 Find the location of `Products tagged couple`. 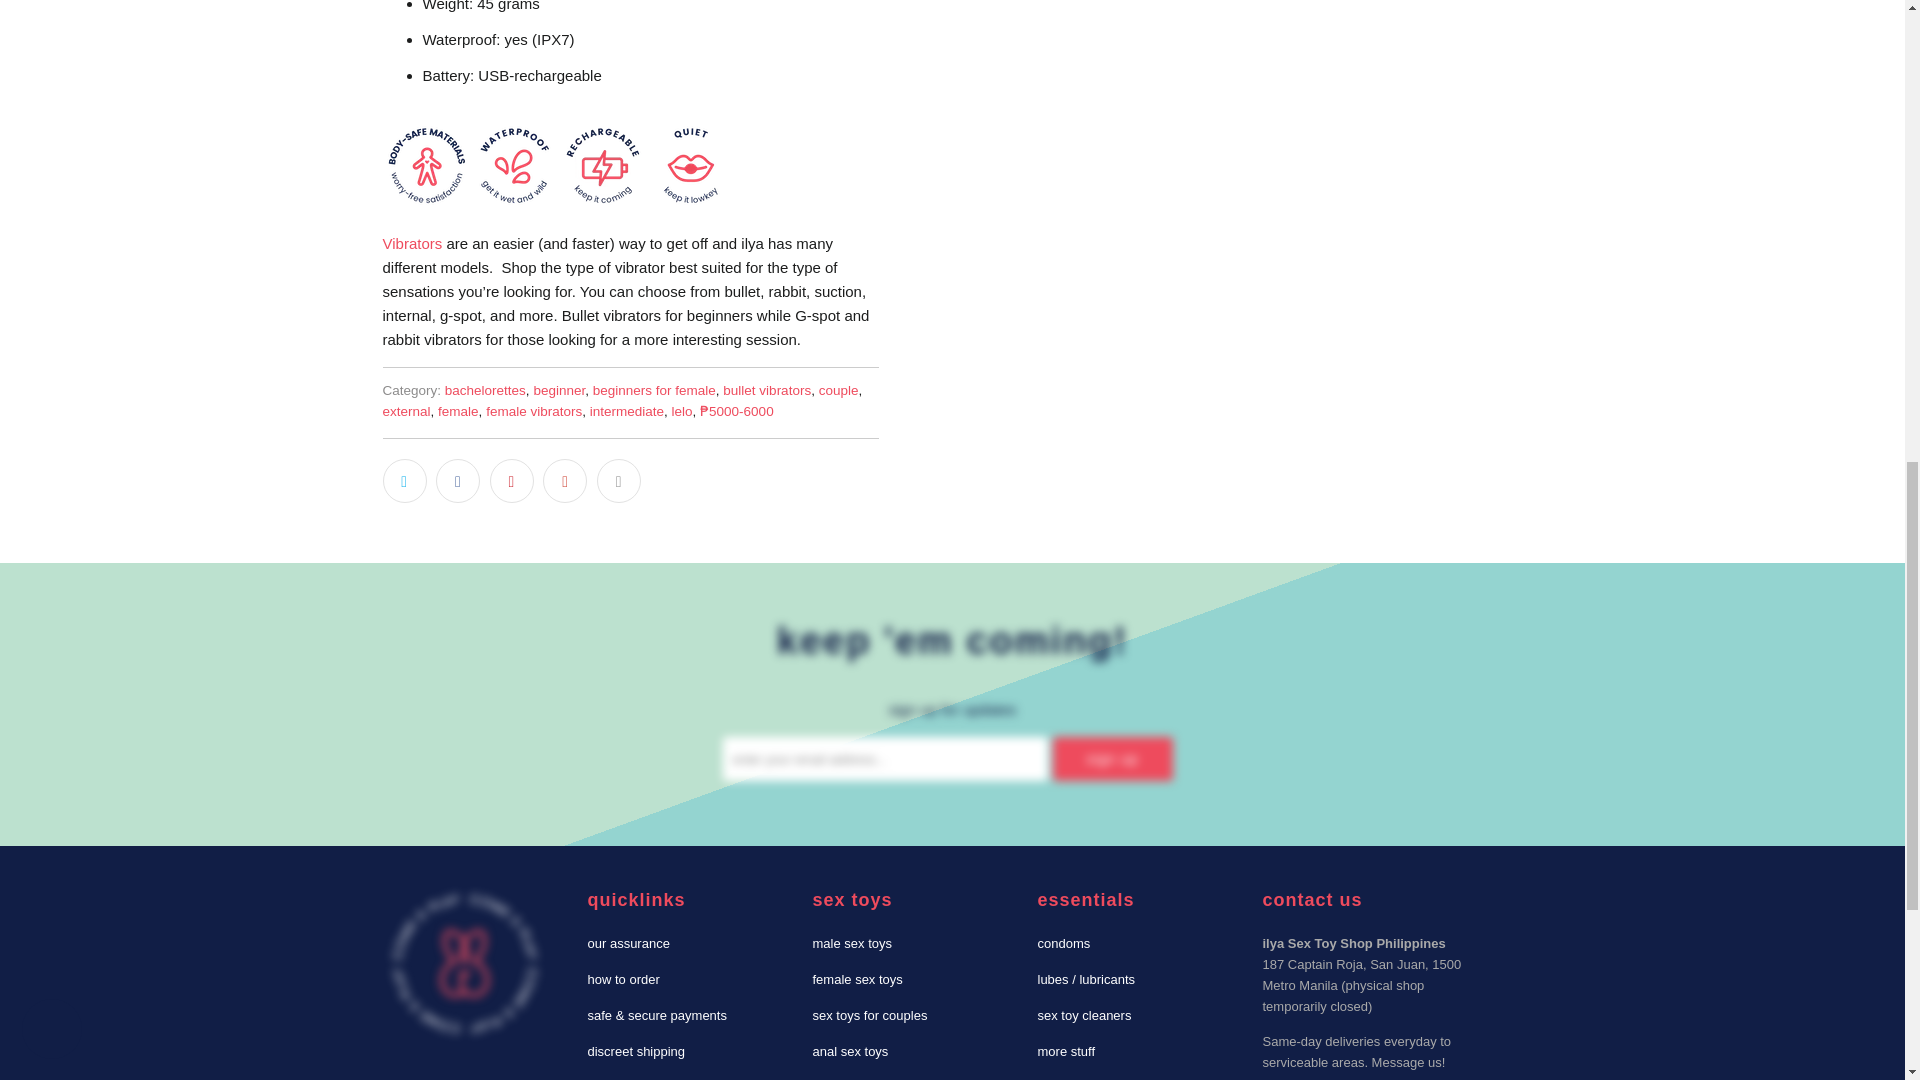

Products tagged couple is located at coordinates (838, 390).